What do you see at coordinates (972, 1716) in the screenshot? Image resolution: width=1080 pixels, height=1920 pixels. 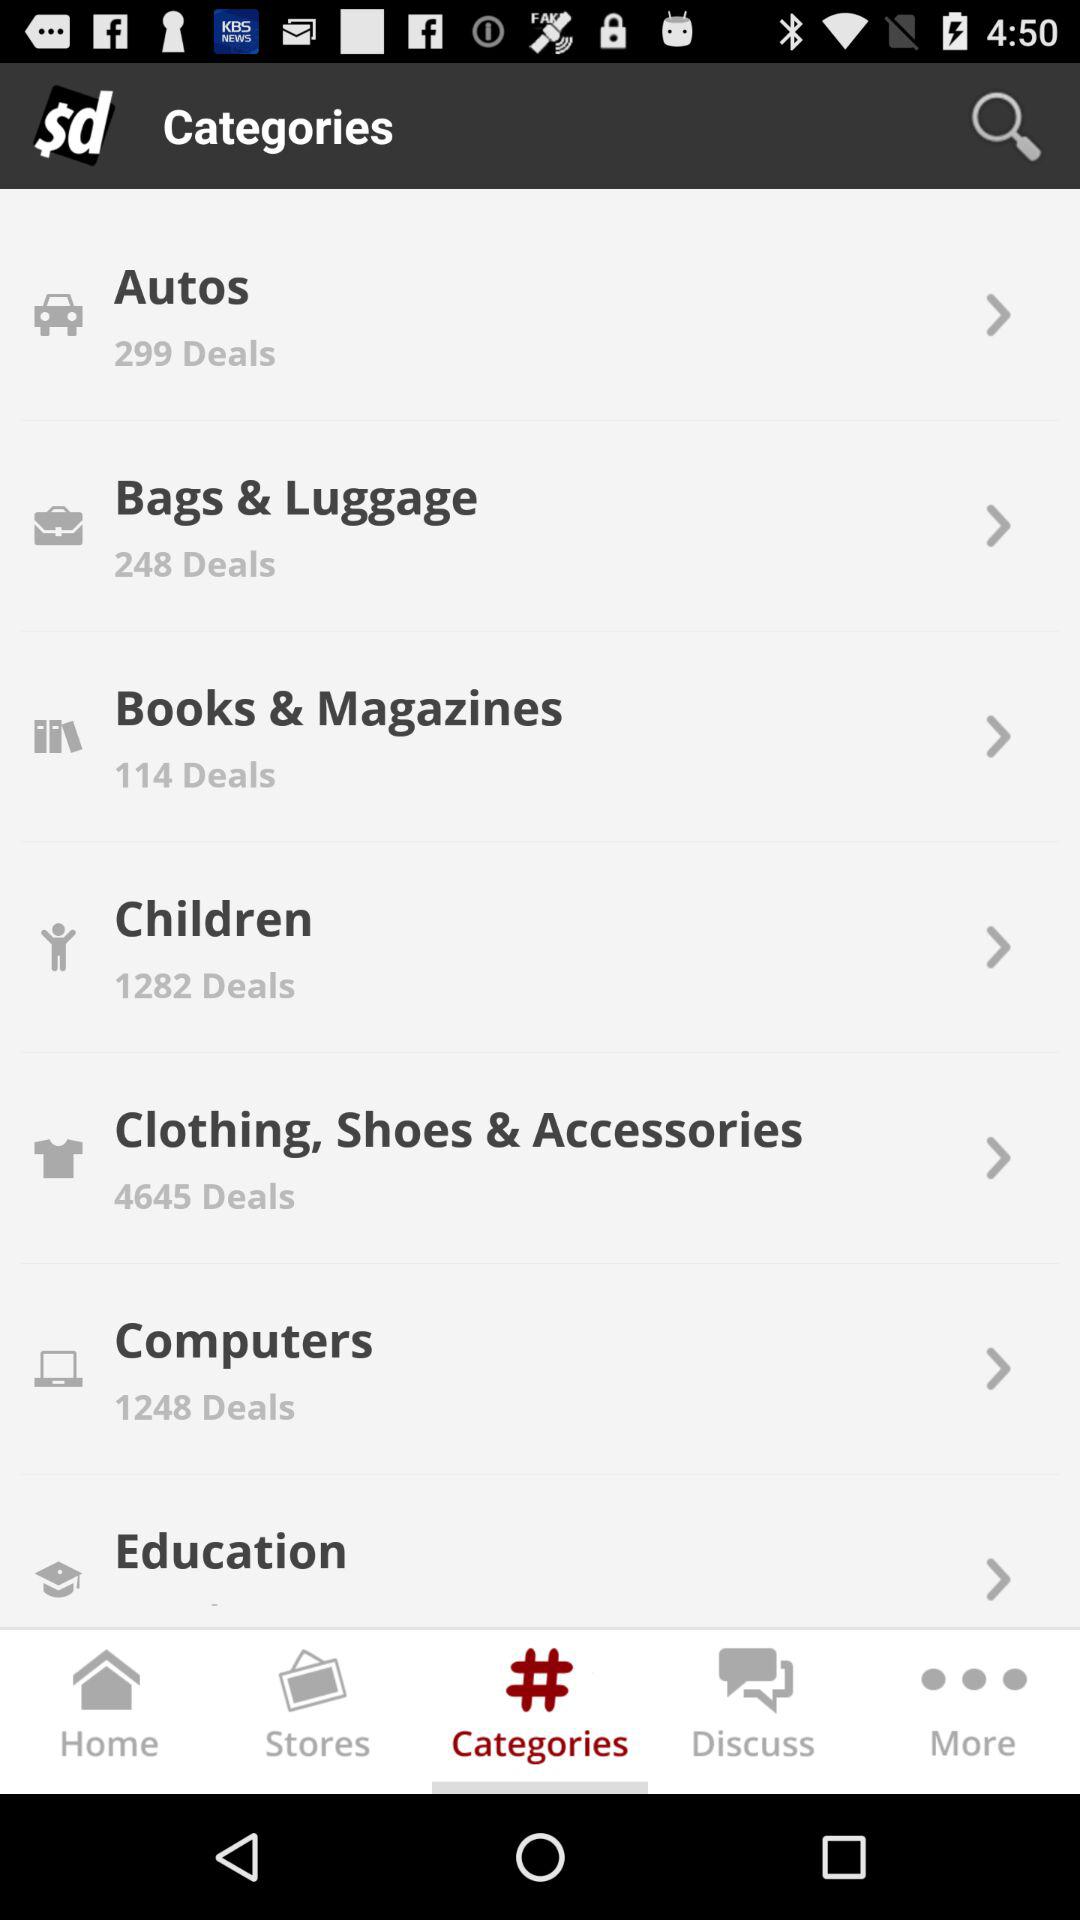 I see `click more option` at bounding box center [972, 1716].